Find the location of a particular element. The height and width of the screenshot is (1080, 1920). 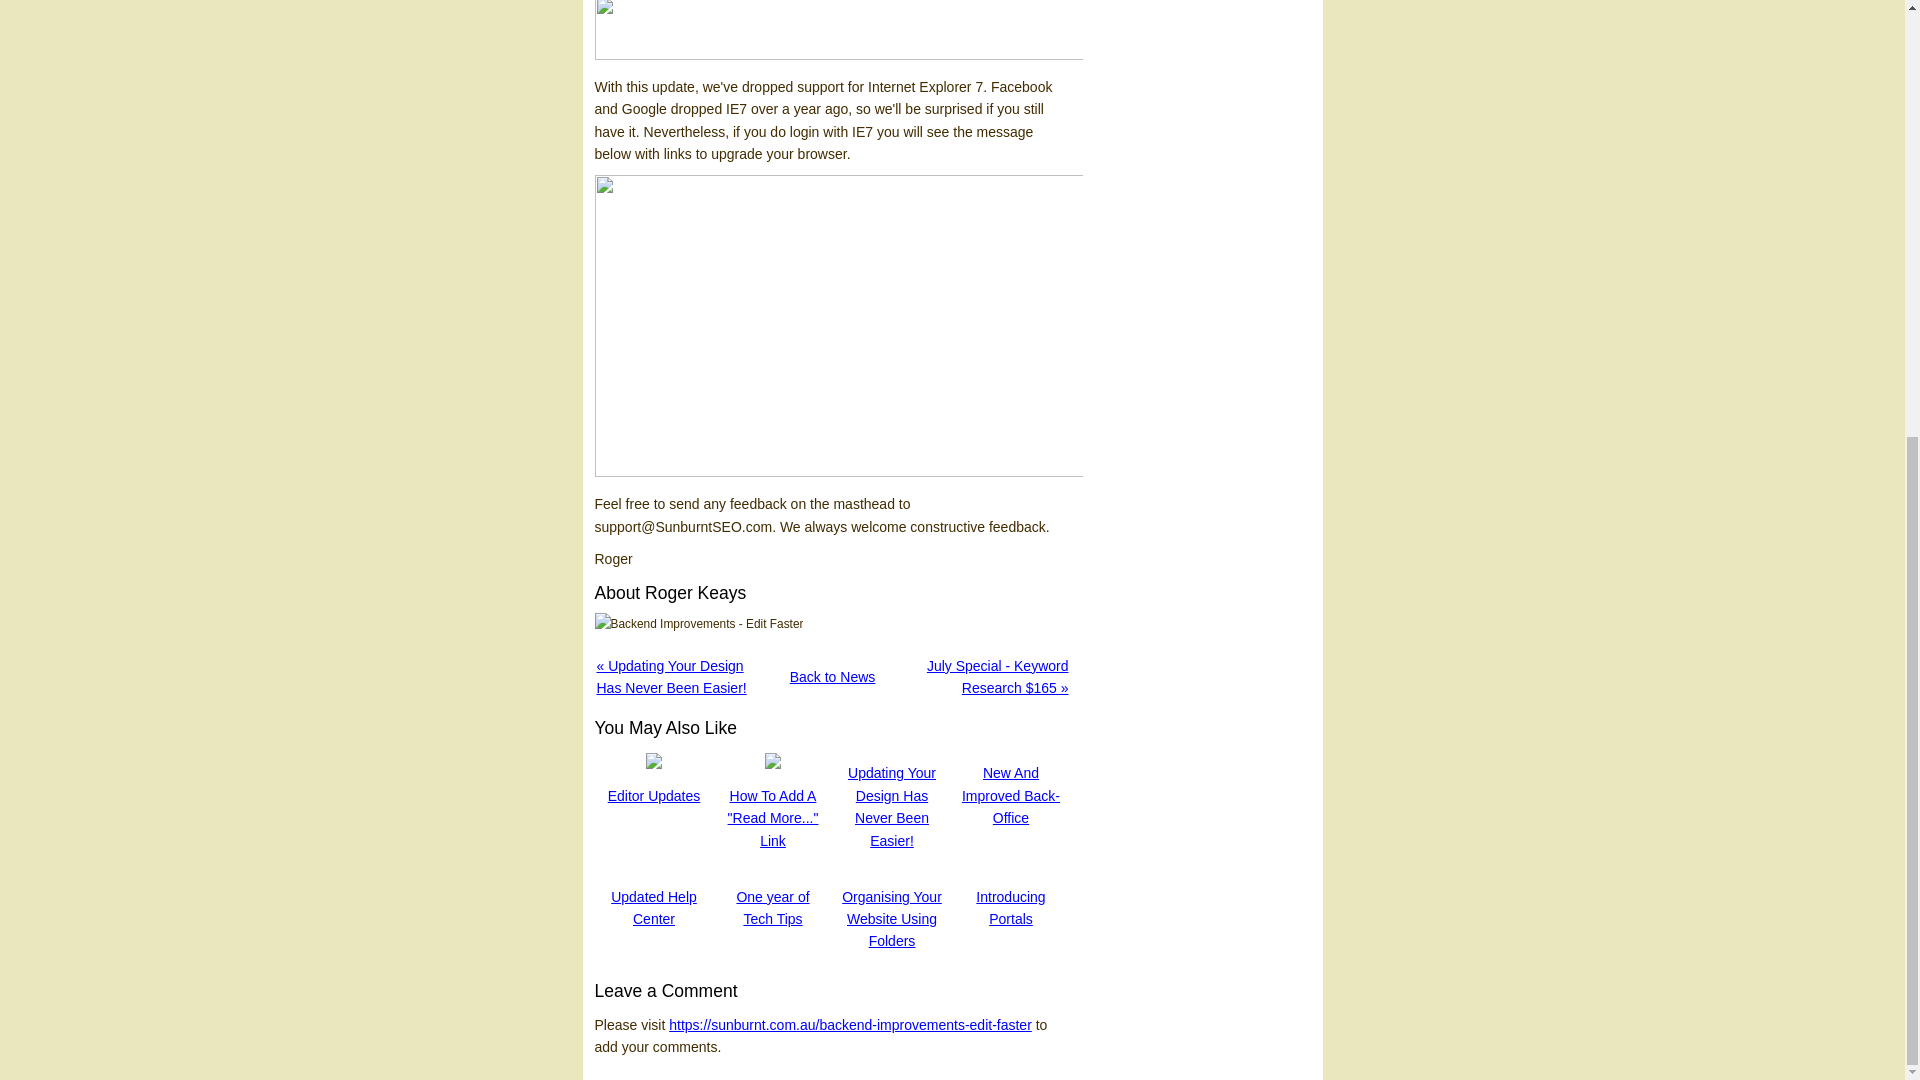

How To Add A "Read More..." Link is located at coordinates (773, 818).